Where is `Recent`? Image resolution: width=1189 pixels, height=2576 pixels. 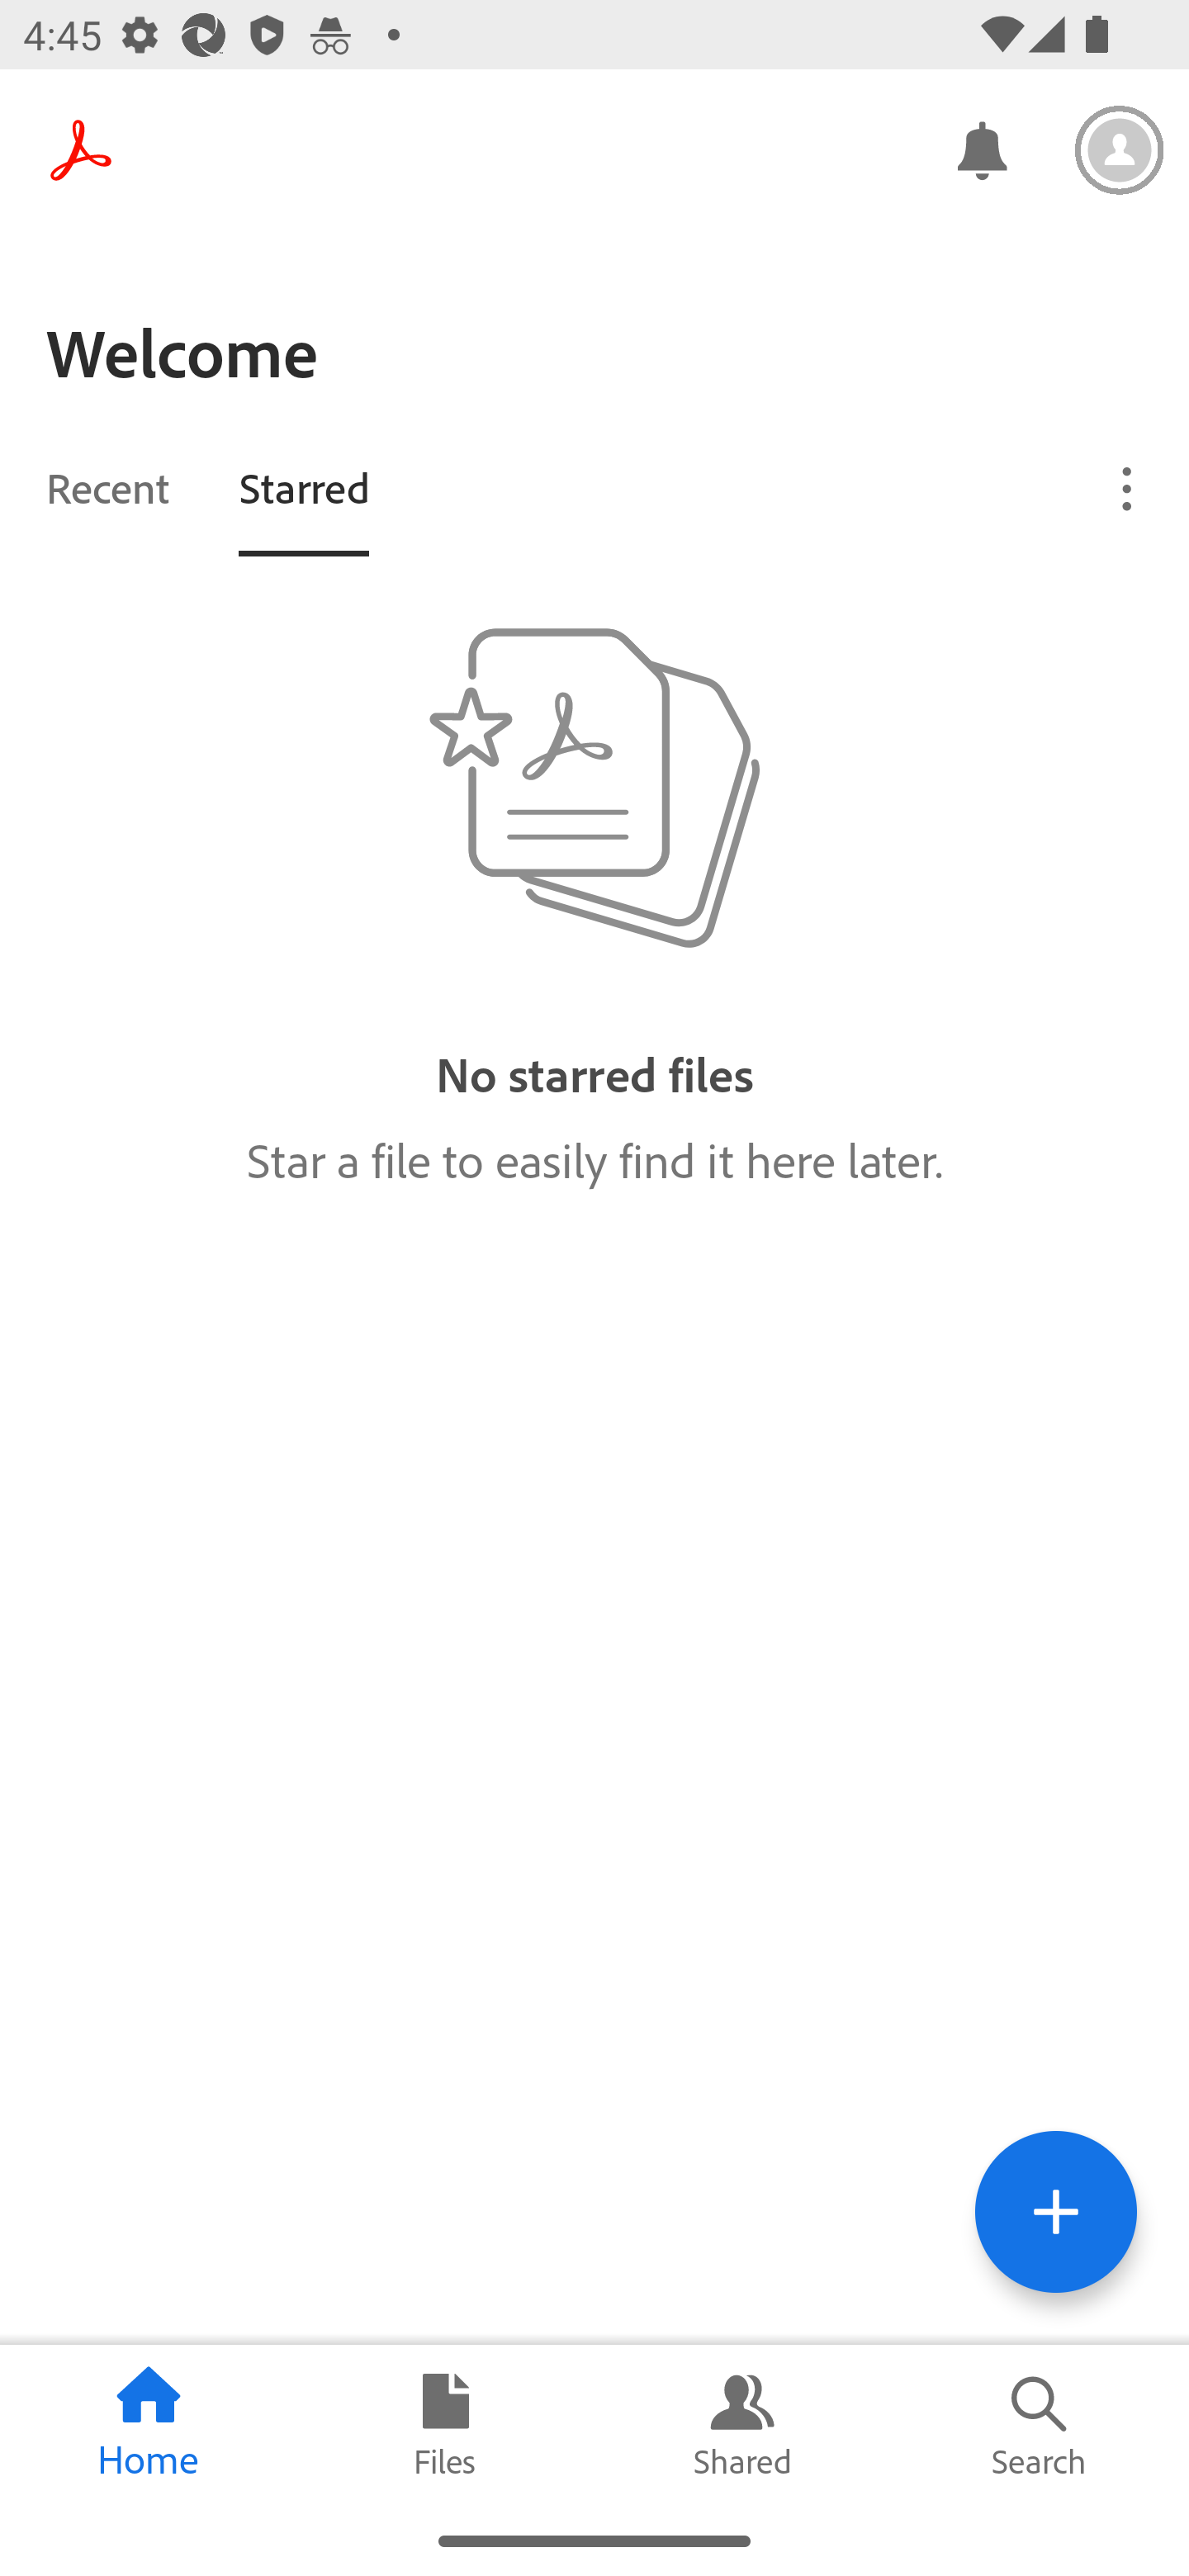 Recent is located at coordinates (107, 486).